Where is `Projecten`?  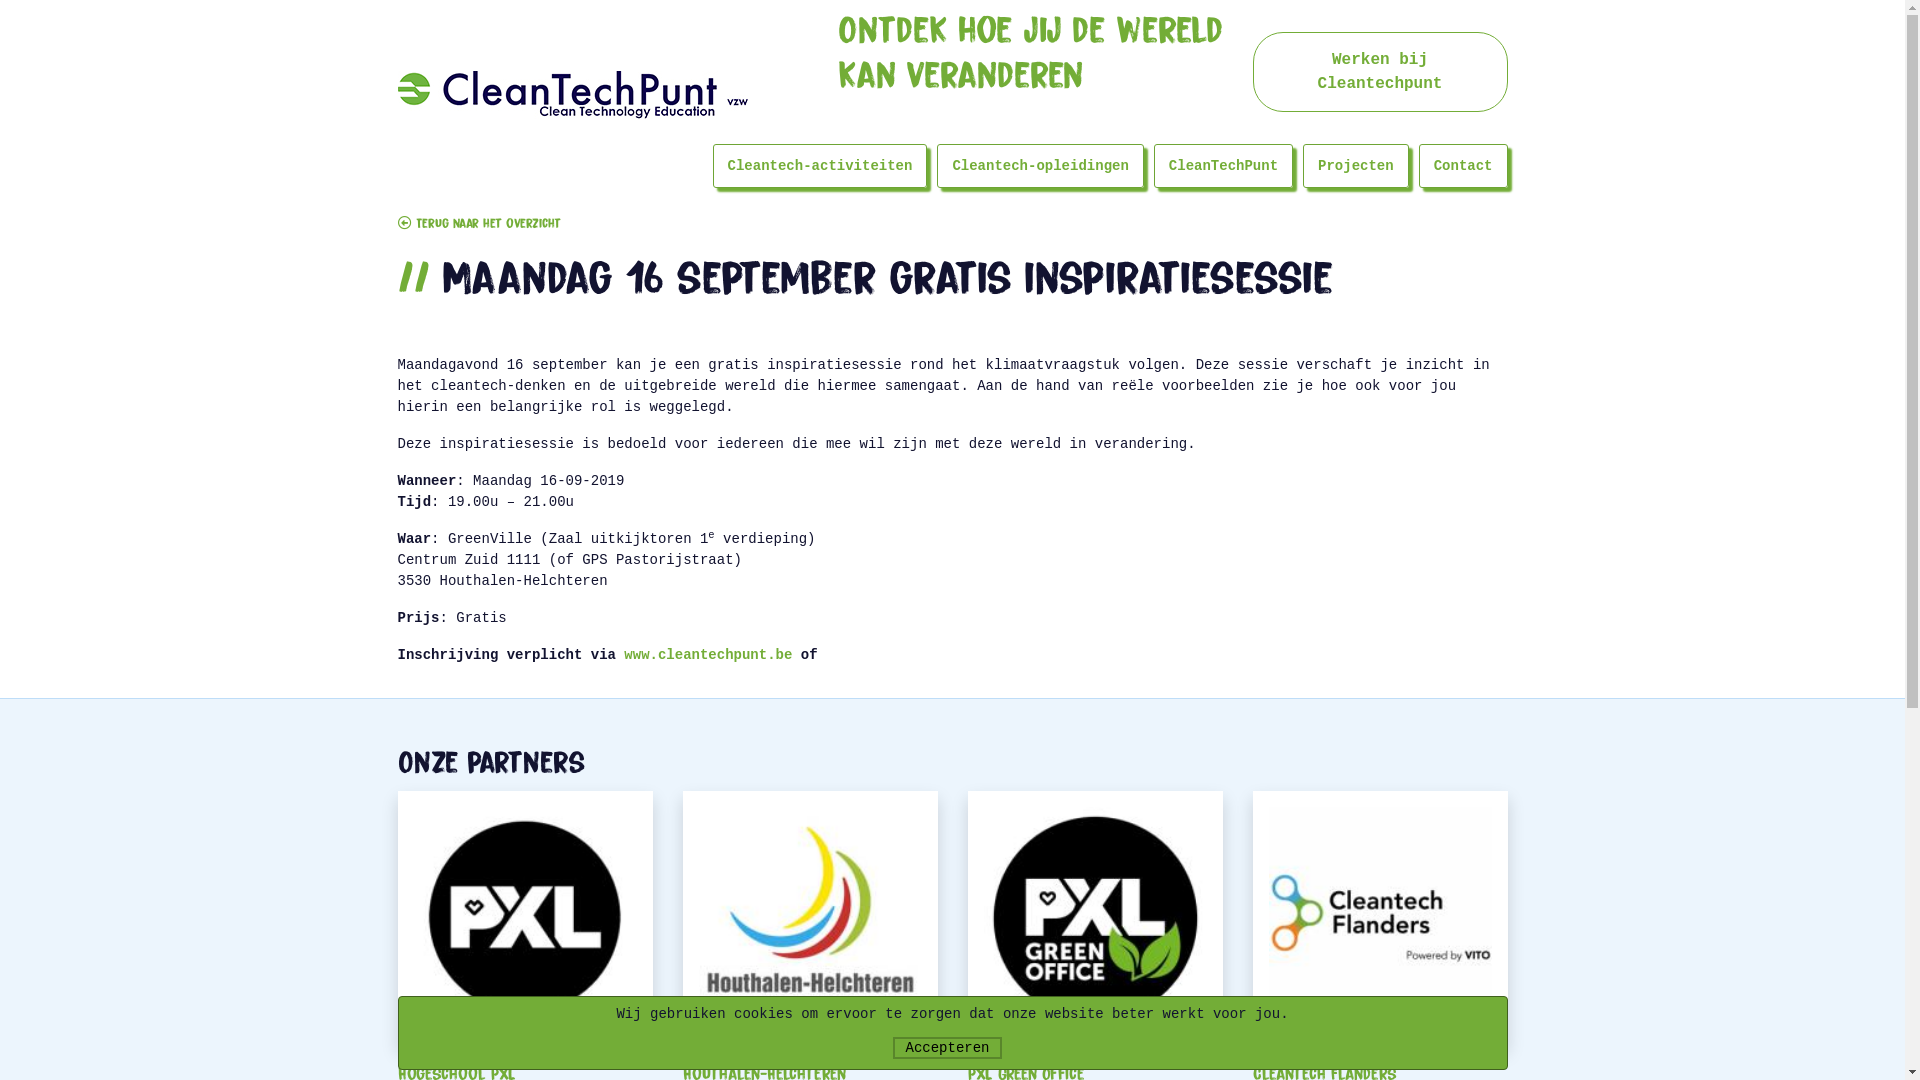 Projecten is located at coordinates (1356, 166).